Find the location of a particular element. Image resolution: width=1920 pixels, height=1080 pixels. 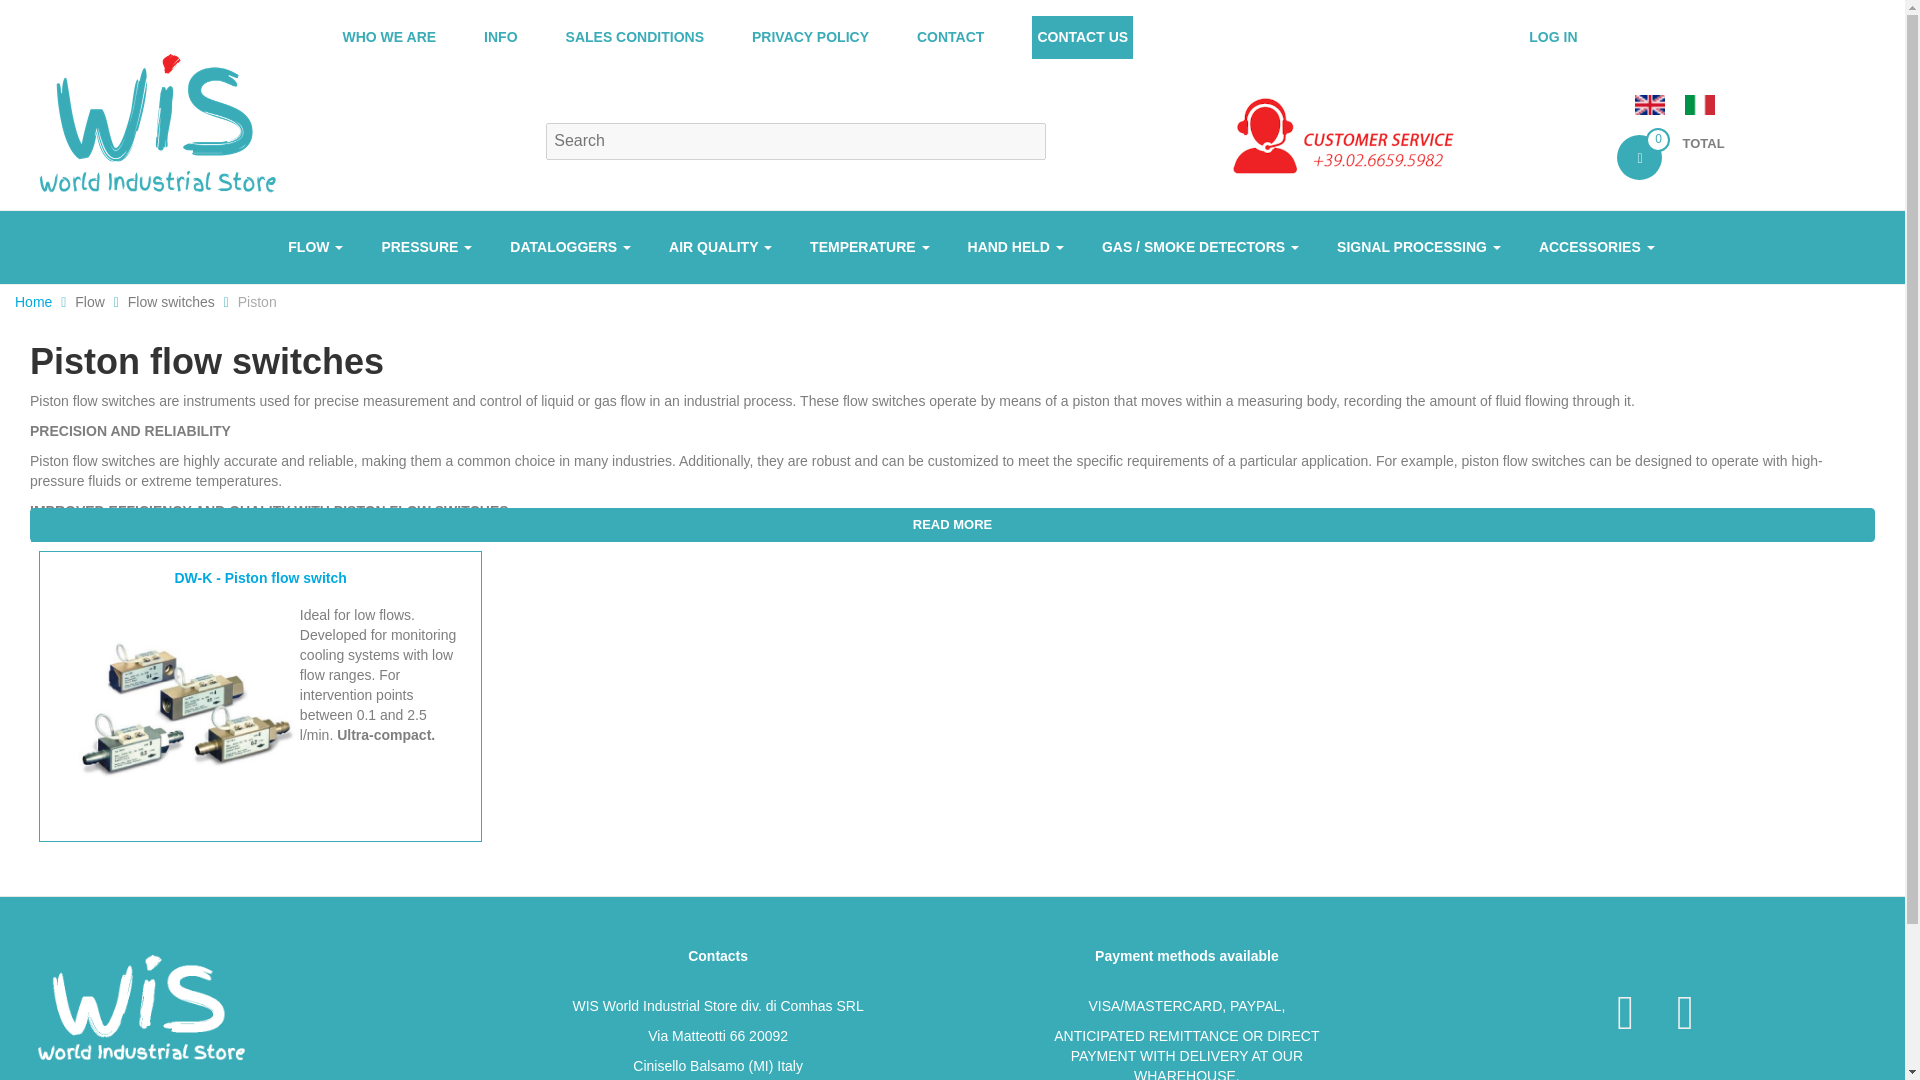

0 is located at coordinates (1639, 158).